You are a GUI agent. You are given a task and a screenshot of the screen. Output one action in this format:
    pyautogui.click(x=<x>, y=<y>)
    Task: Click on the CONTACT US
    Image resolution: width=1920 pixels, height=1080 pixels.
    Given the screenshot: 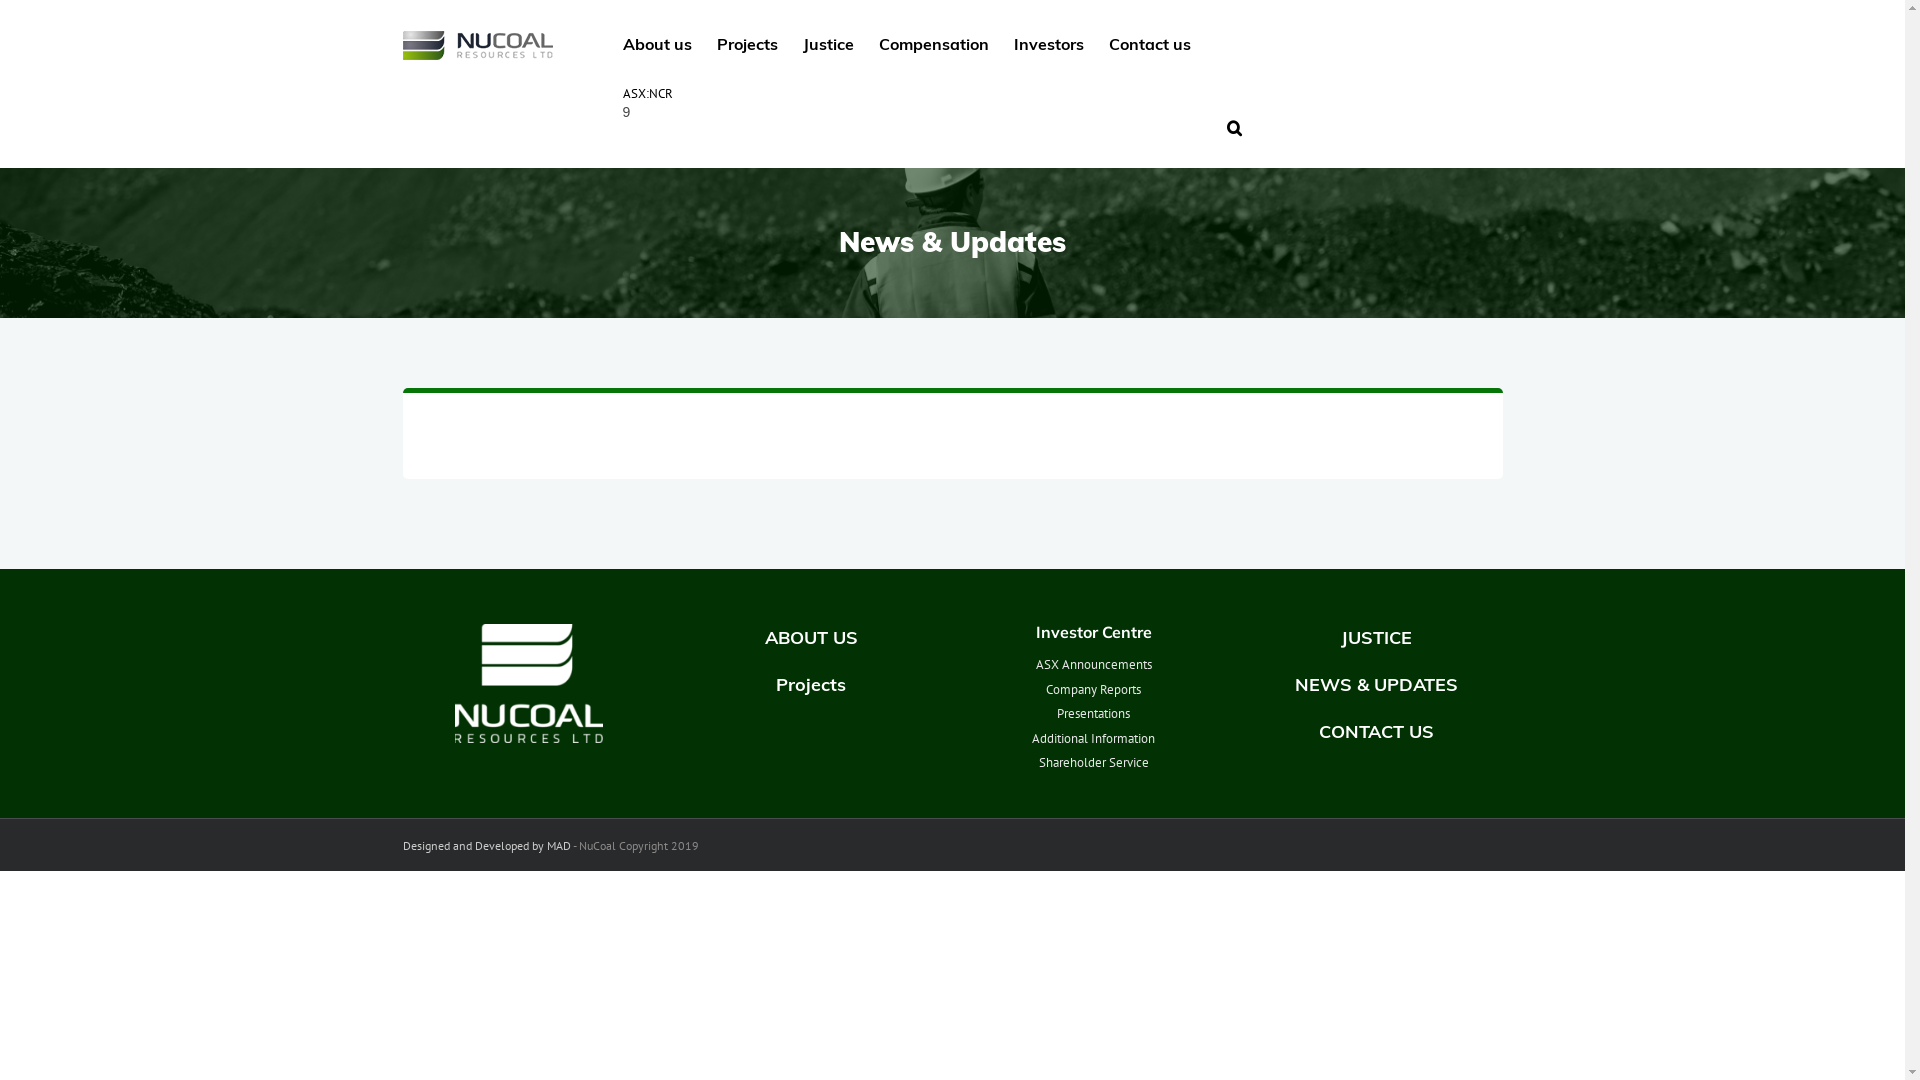 What is the action you would take?
    pyautogui.click(x=1376, y=732)
    